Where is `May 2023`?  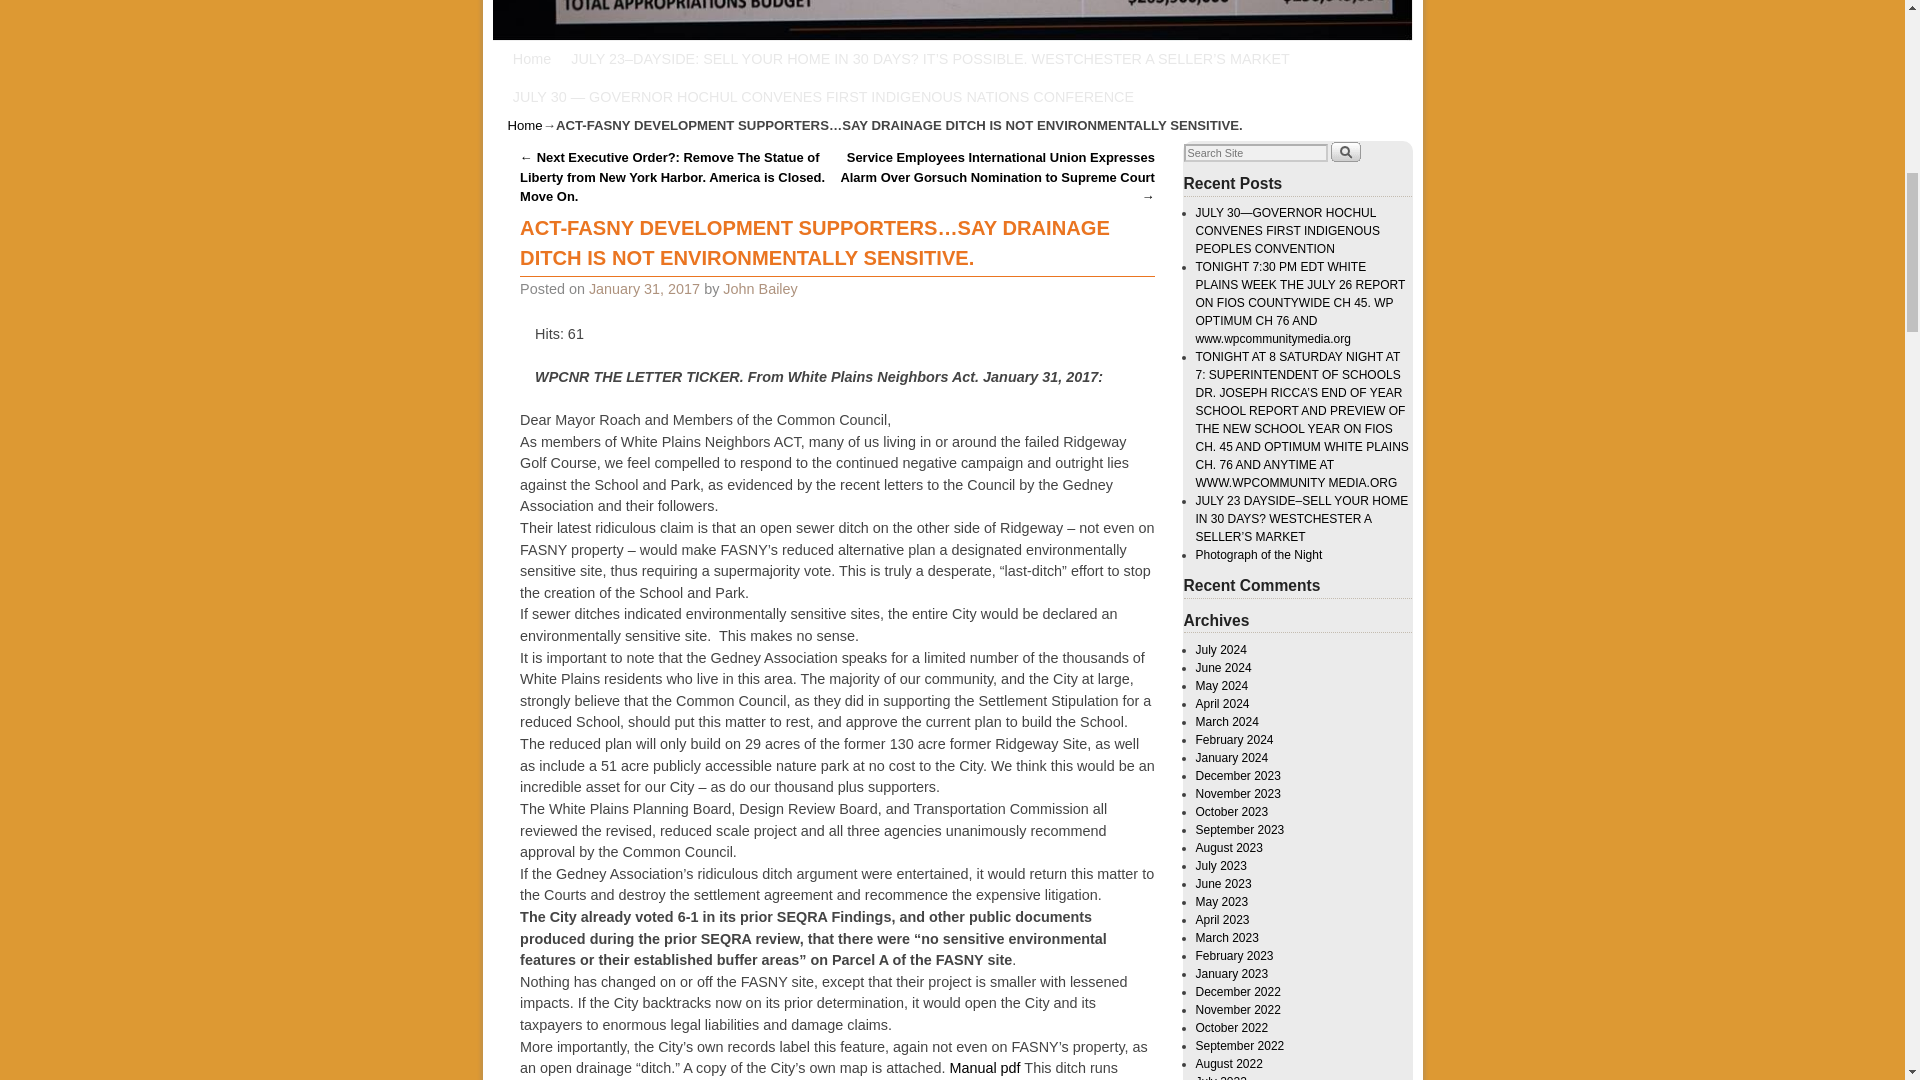
May 2023 is located at coordinates (1222, 902).